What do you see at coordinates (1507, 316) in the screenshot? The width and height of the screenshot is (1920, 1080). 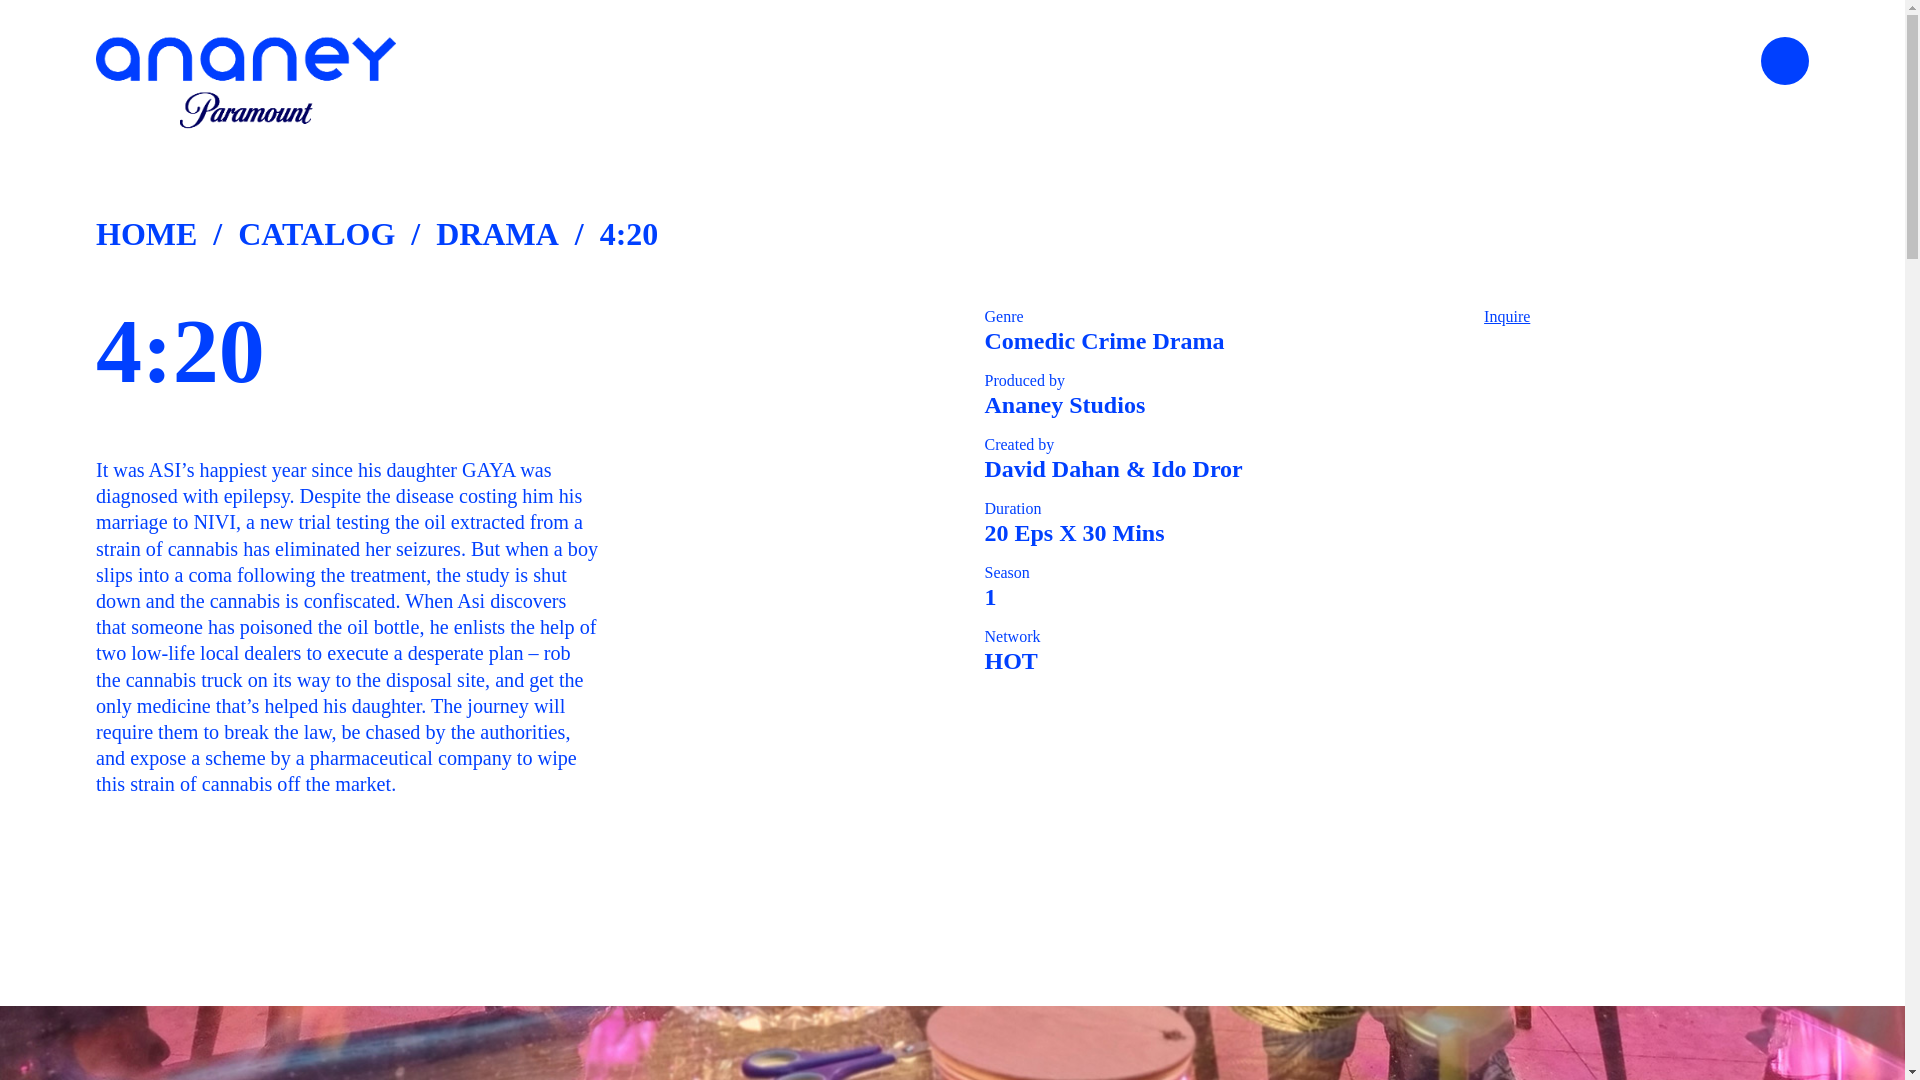 I see `Inquire` at bounding box center [1507, 316].